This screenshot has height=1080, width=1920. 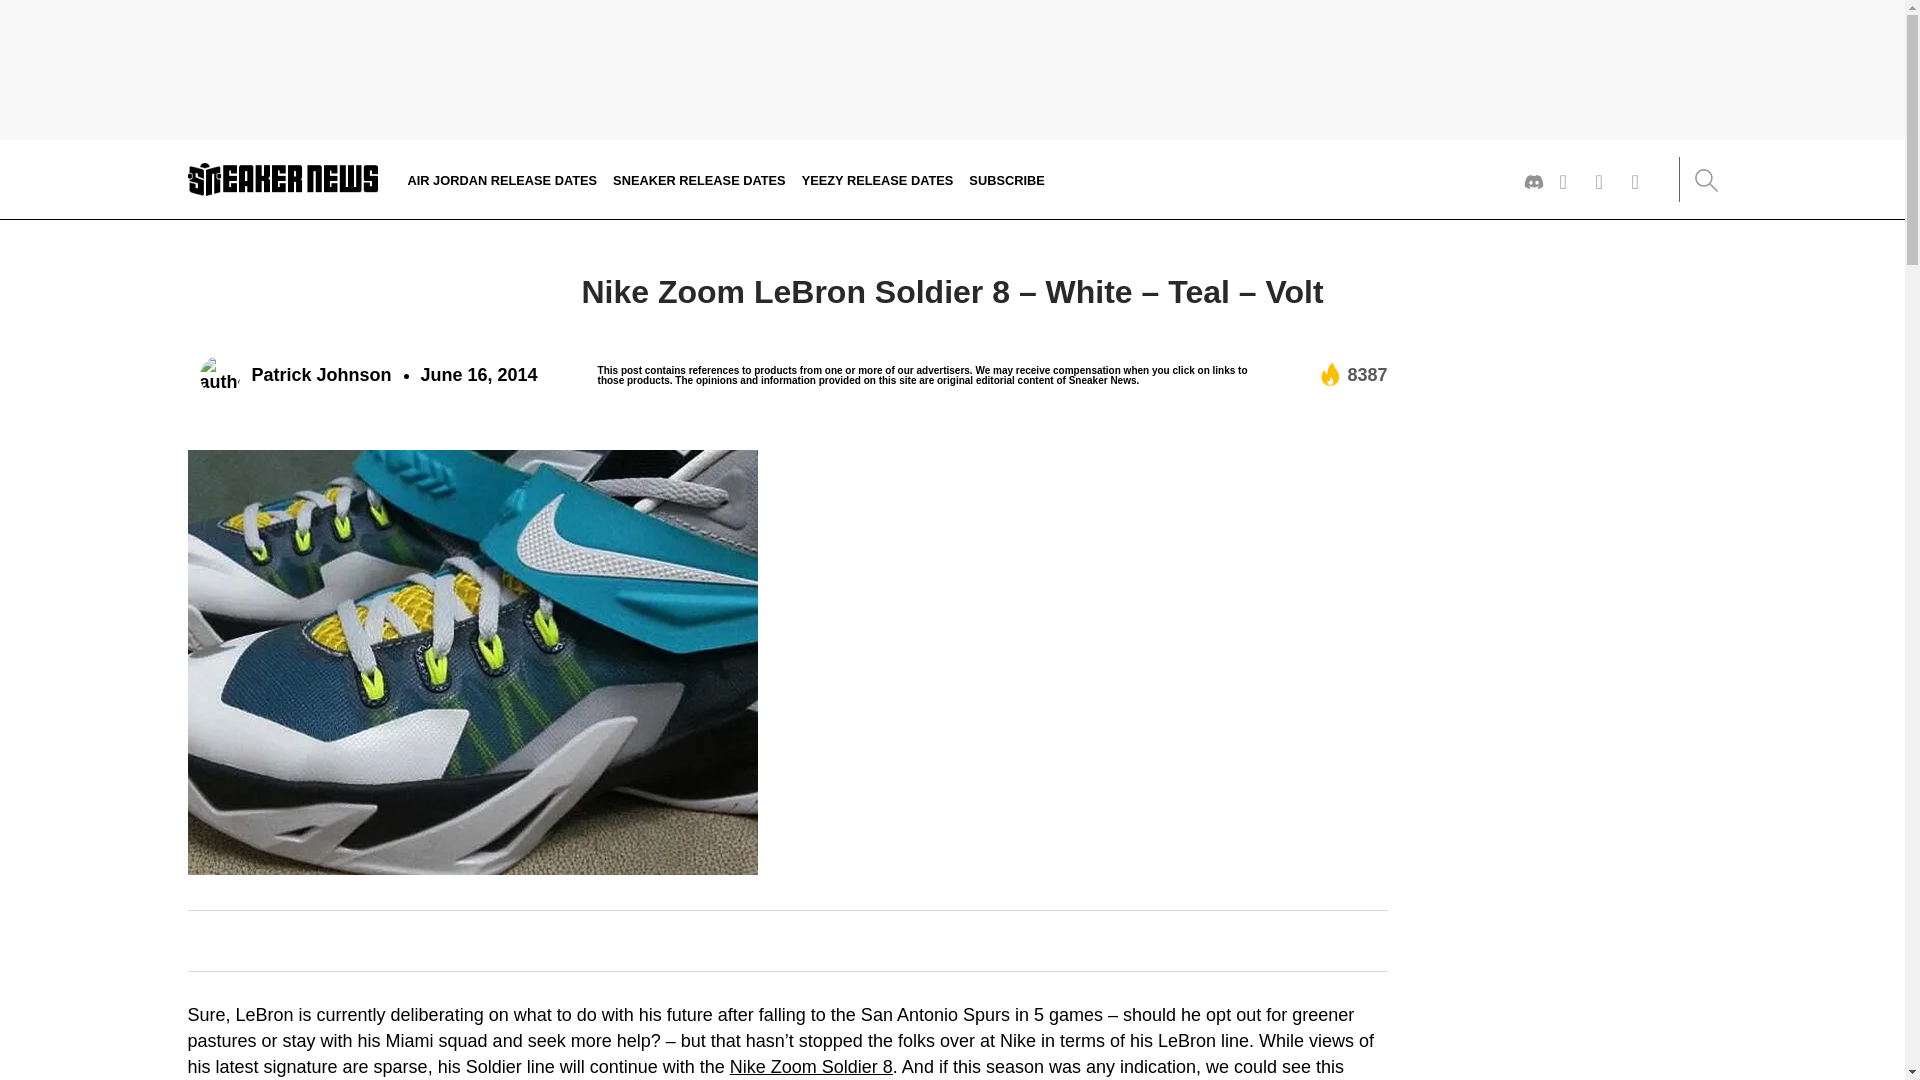 I want to click on Skip to main content, so click(x=6, y=160).